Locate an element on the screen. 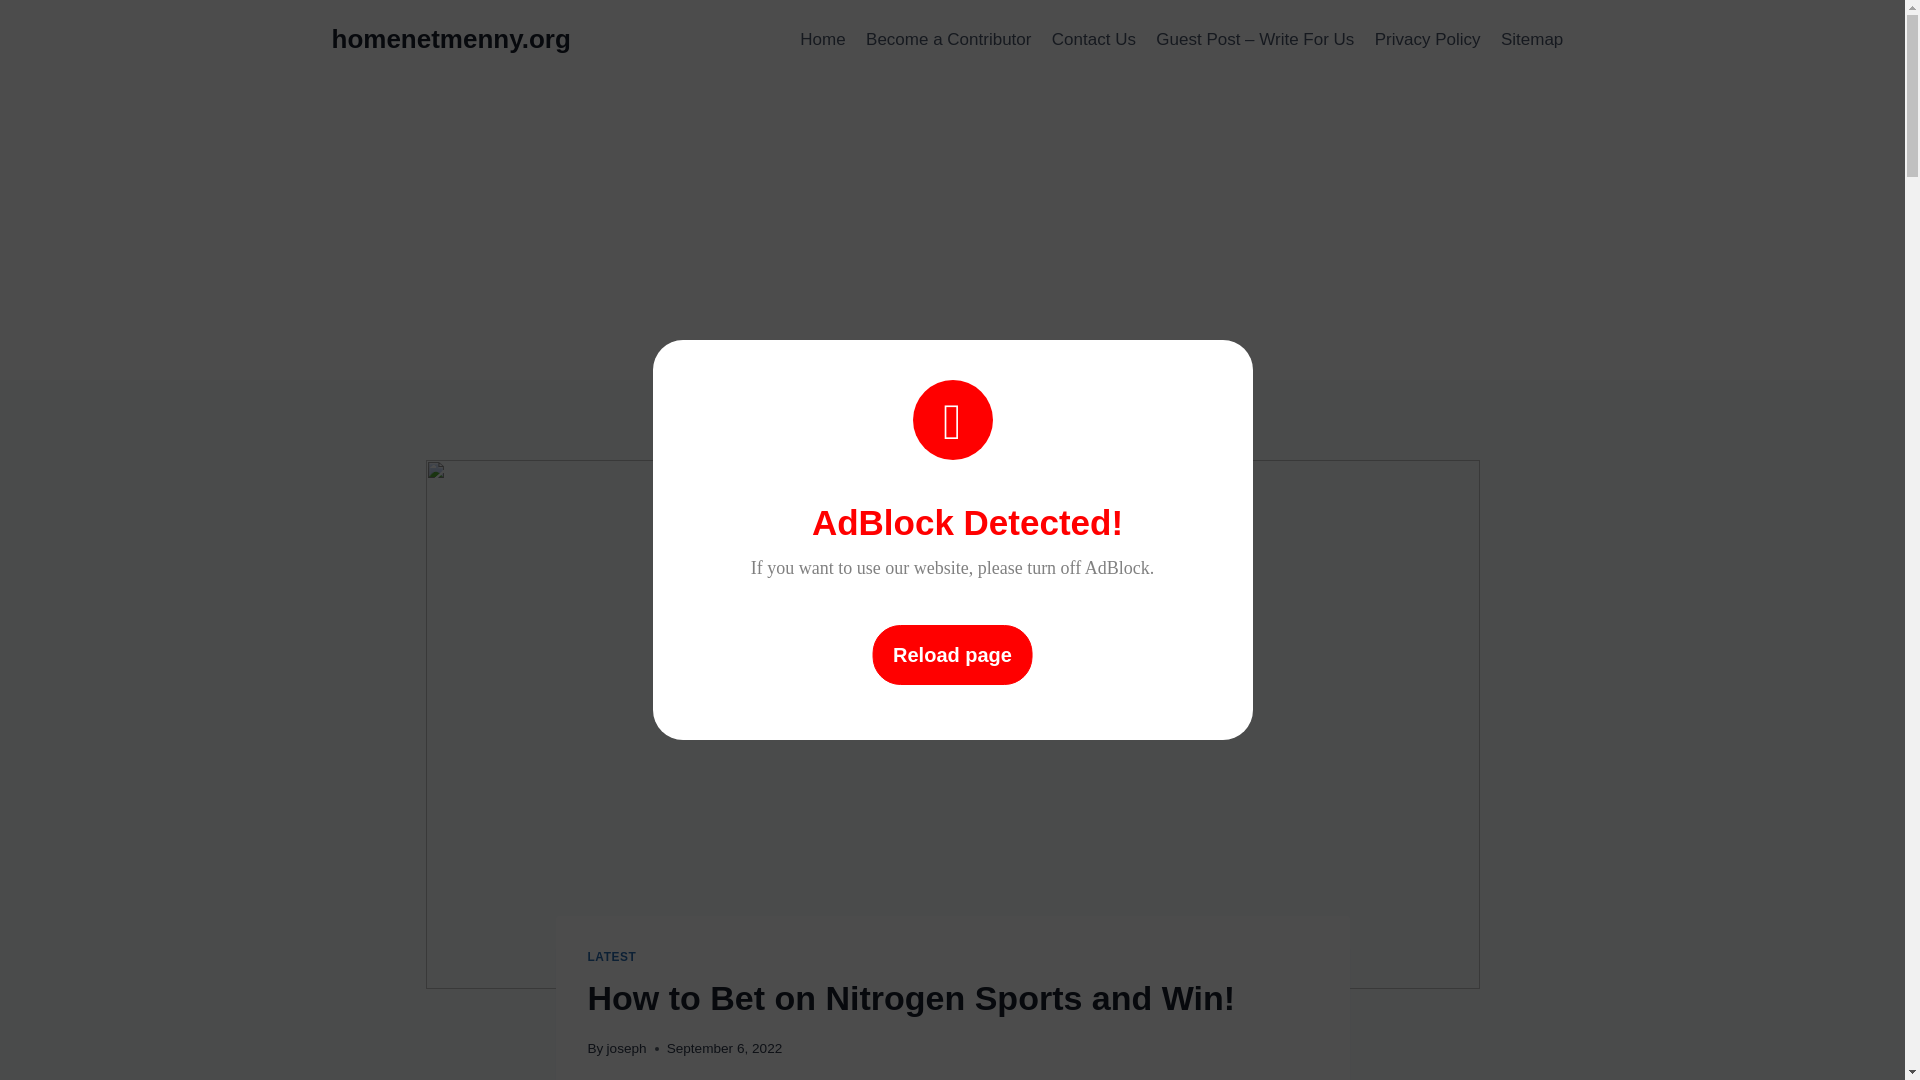  homenetmenny.org is located at coordinates (451, 39).